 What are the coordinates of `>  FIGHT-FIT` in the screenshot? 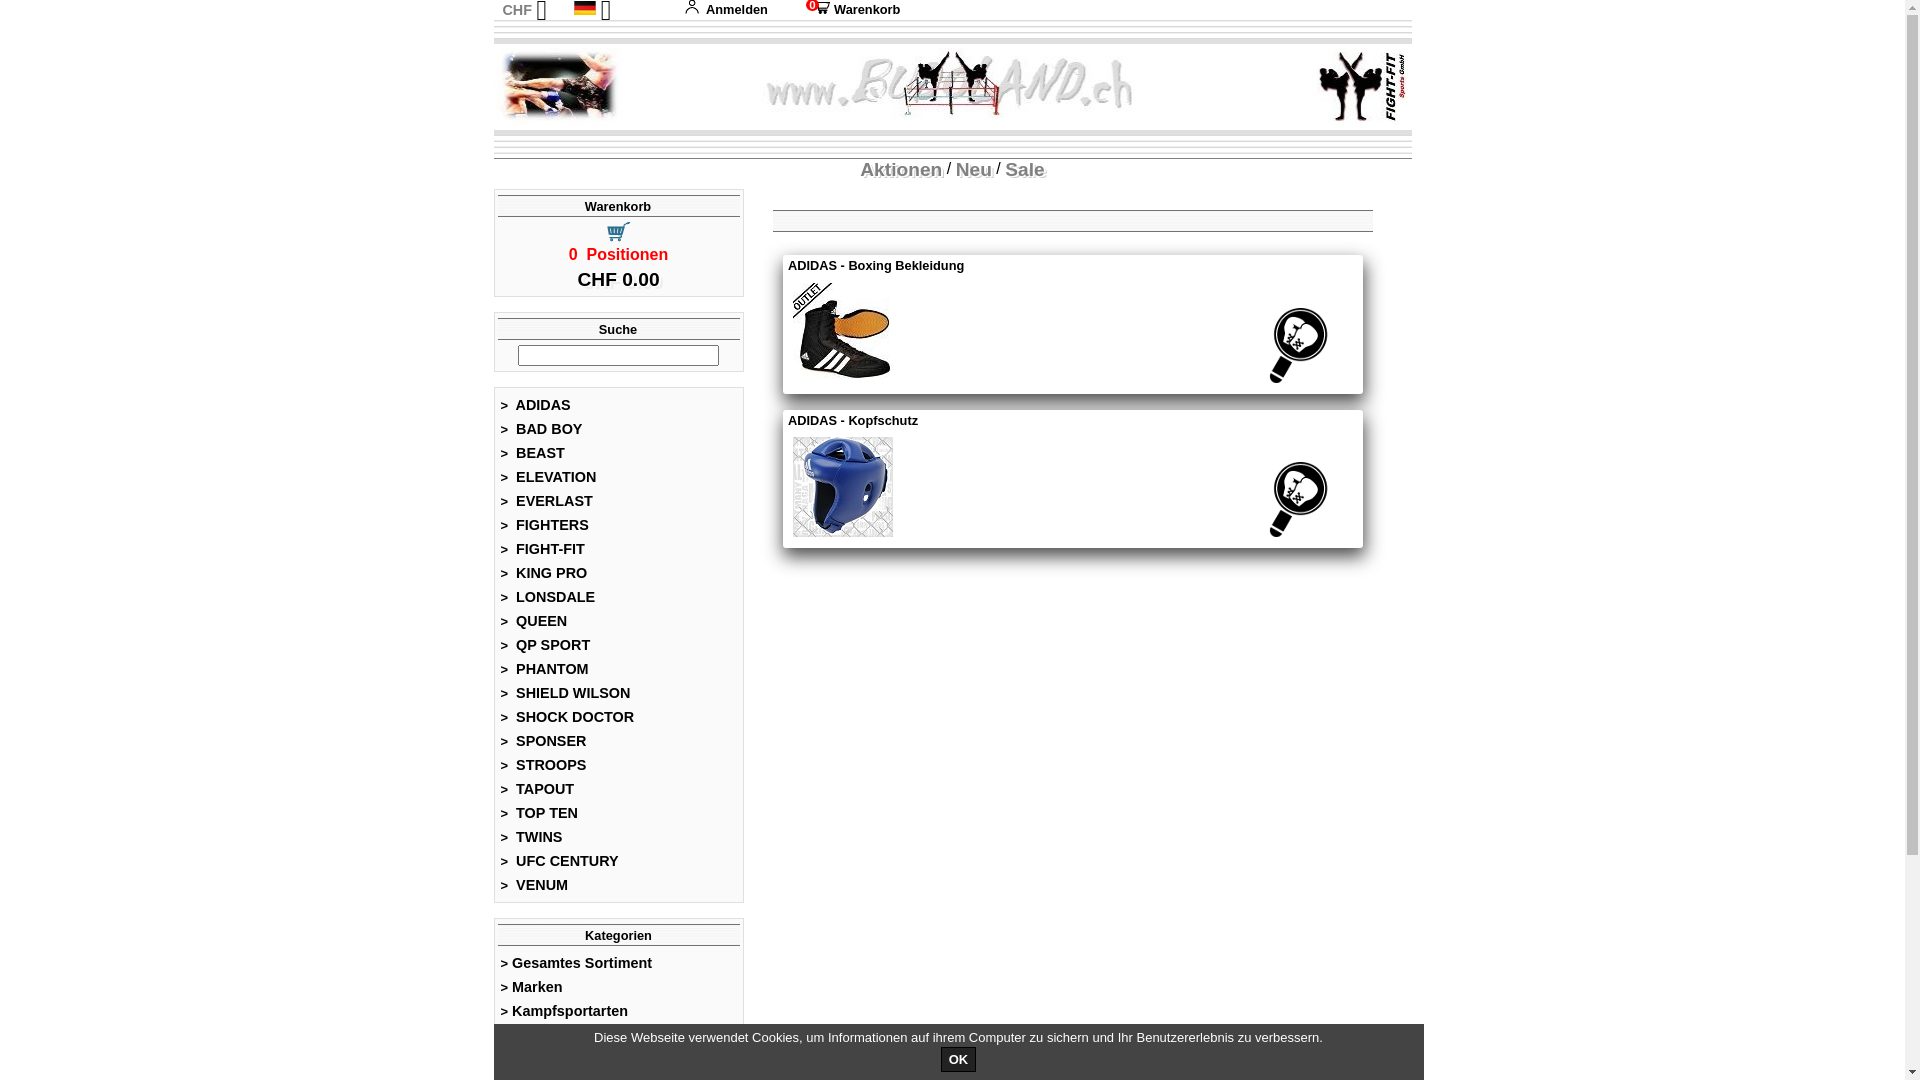 It's located at (542, 549).